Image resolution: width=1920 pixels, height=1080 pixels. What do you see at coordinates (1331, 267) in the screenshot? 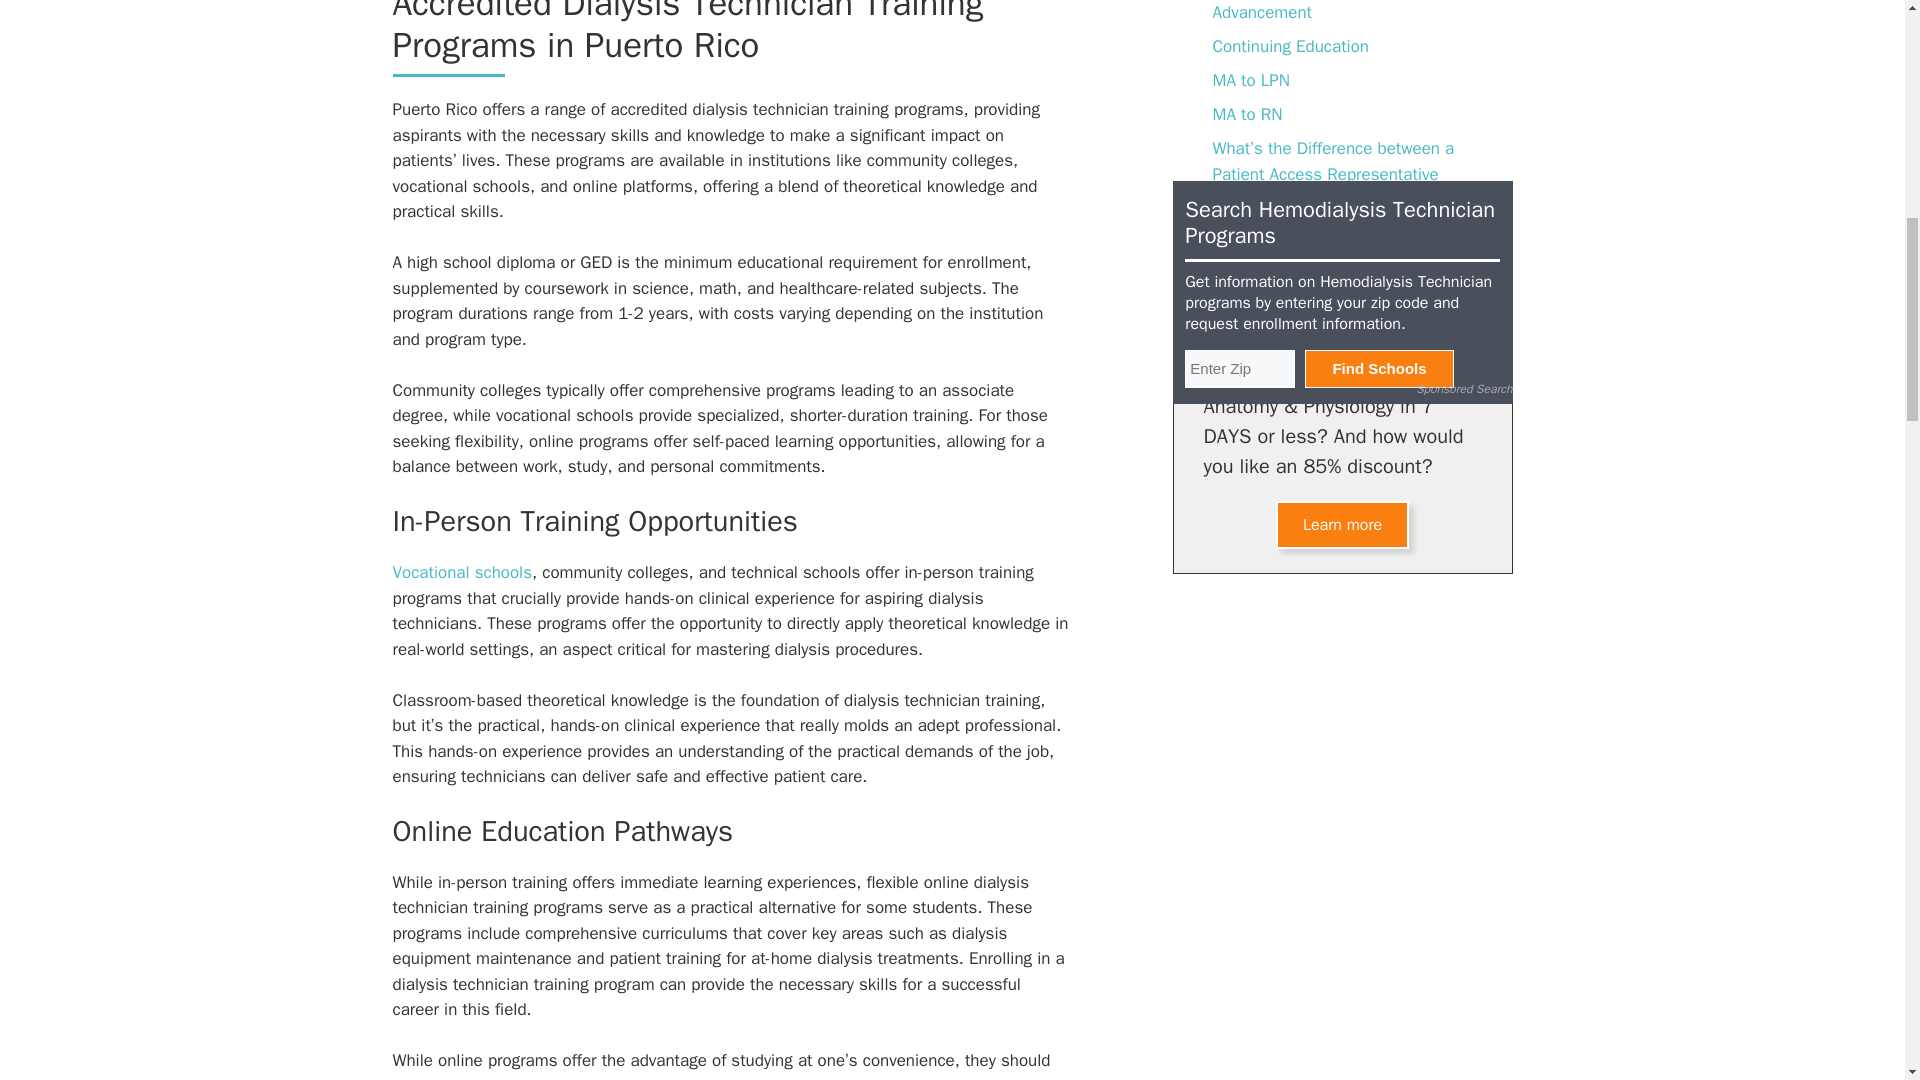
I see `Medical Transcriptionist Training` at bounding box center [1331, 267].